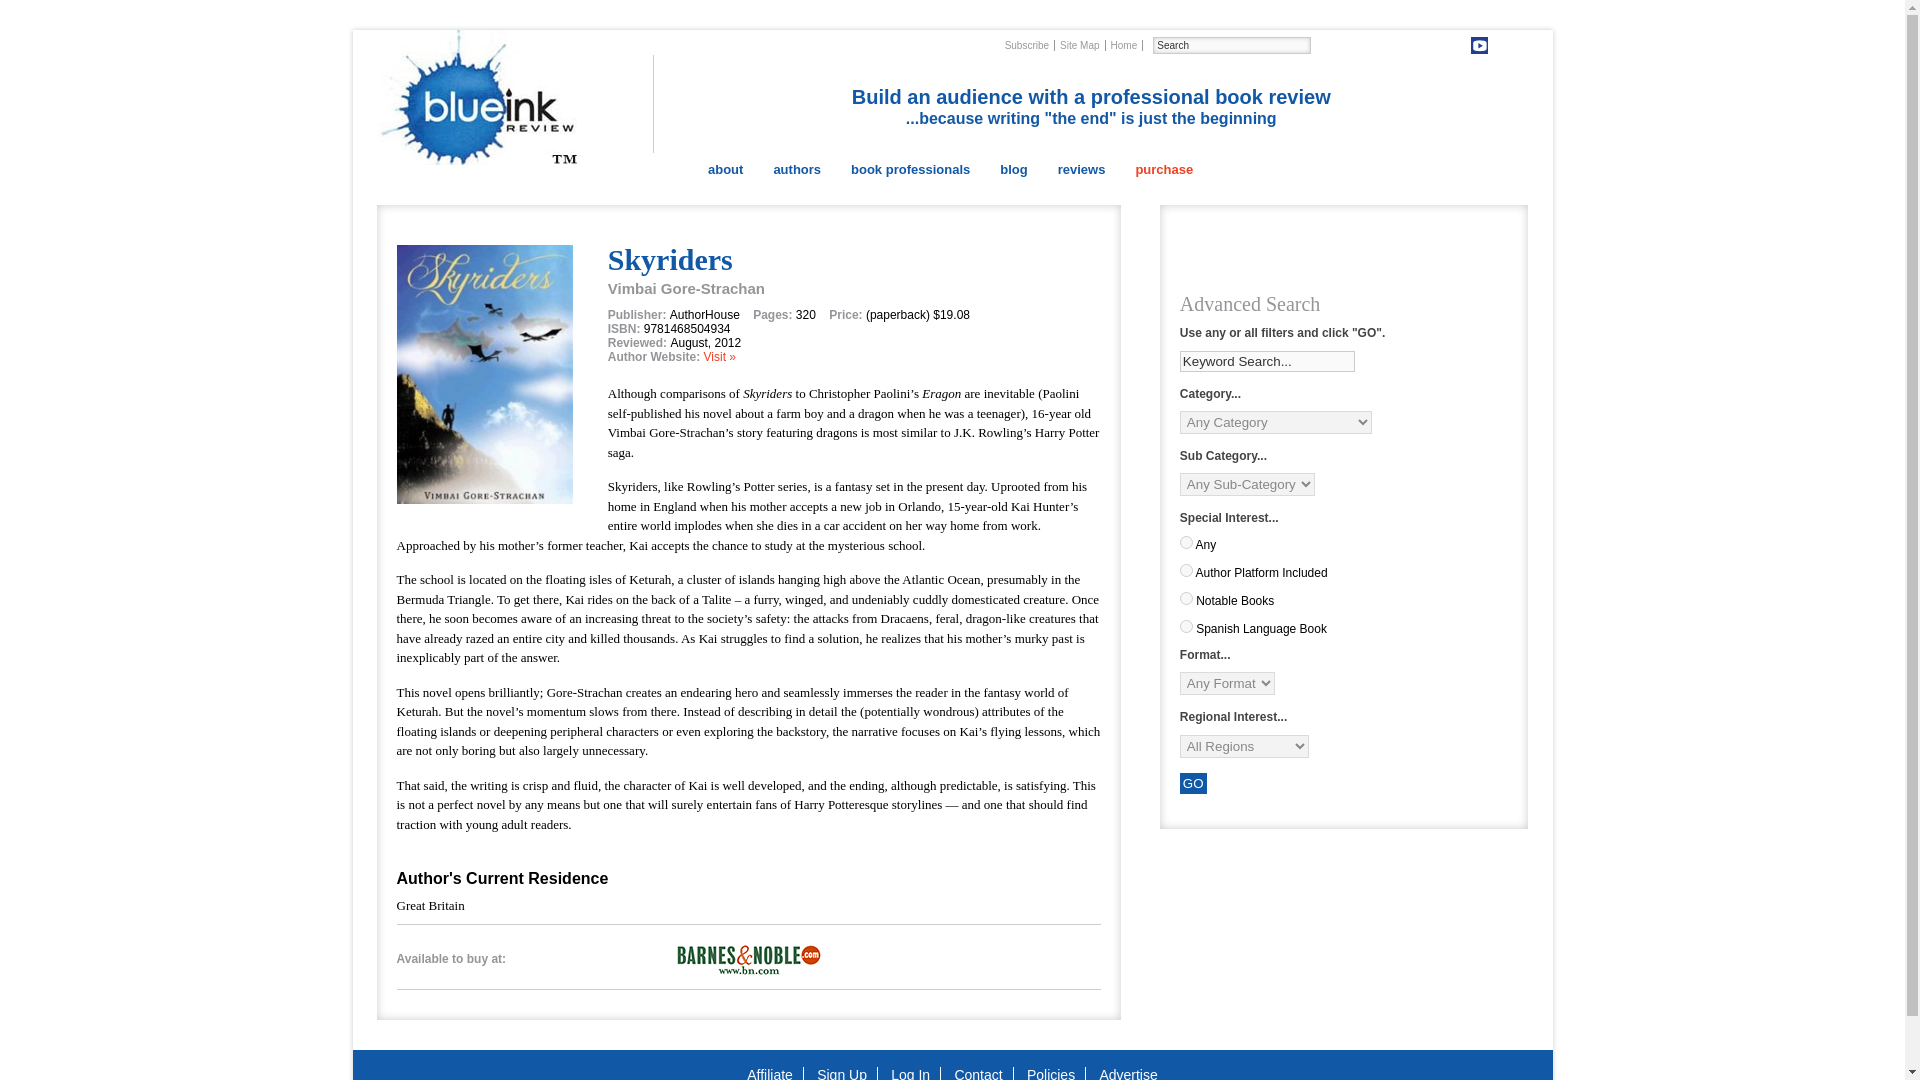 This screenshot has height=1080, width=1920. Describe the element at coordinates (1186, 626) in the screenshot. I see `spanish-language-book` at that location.